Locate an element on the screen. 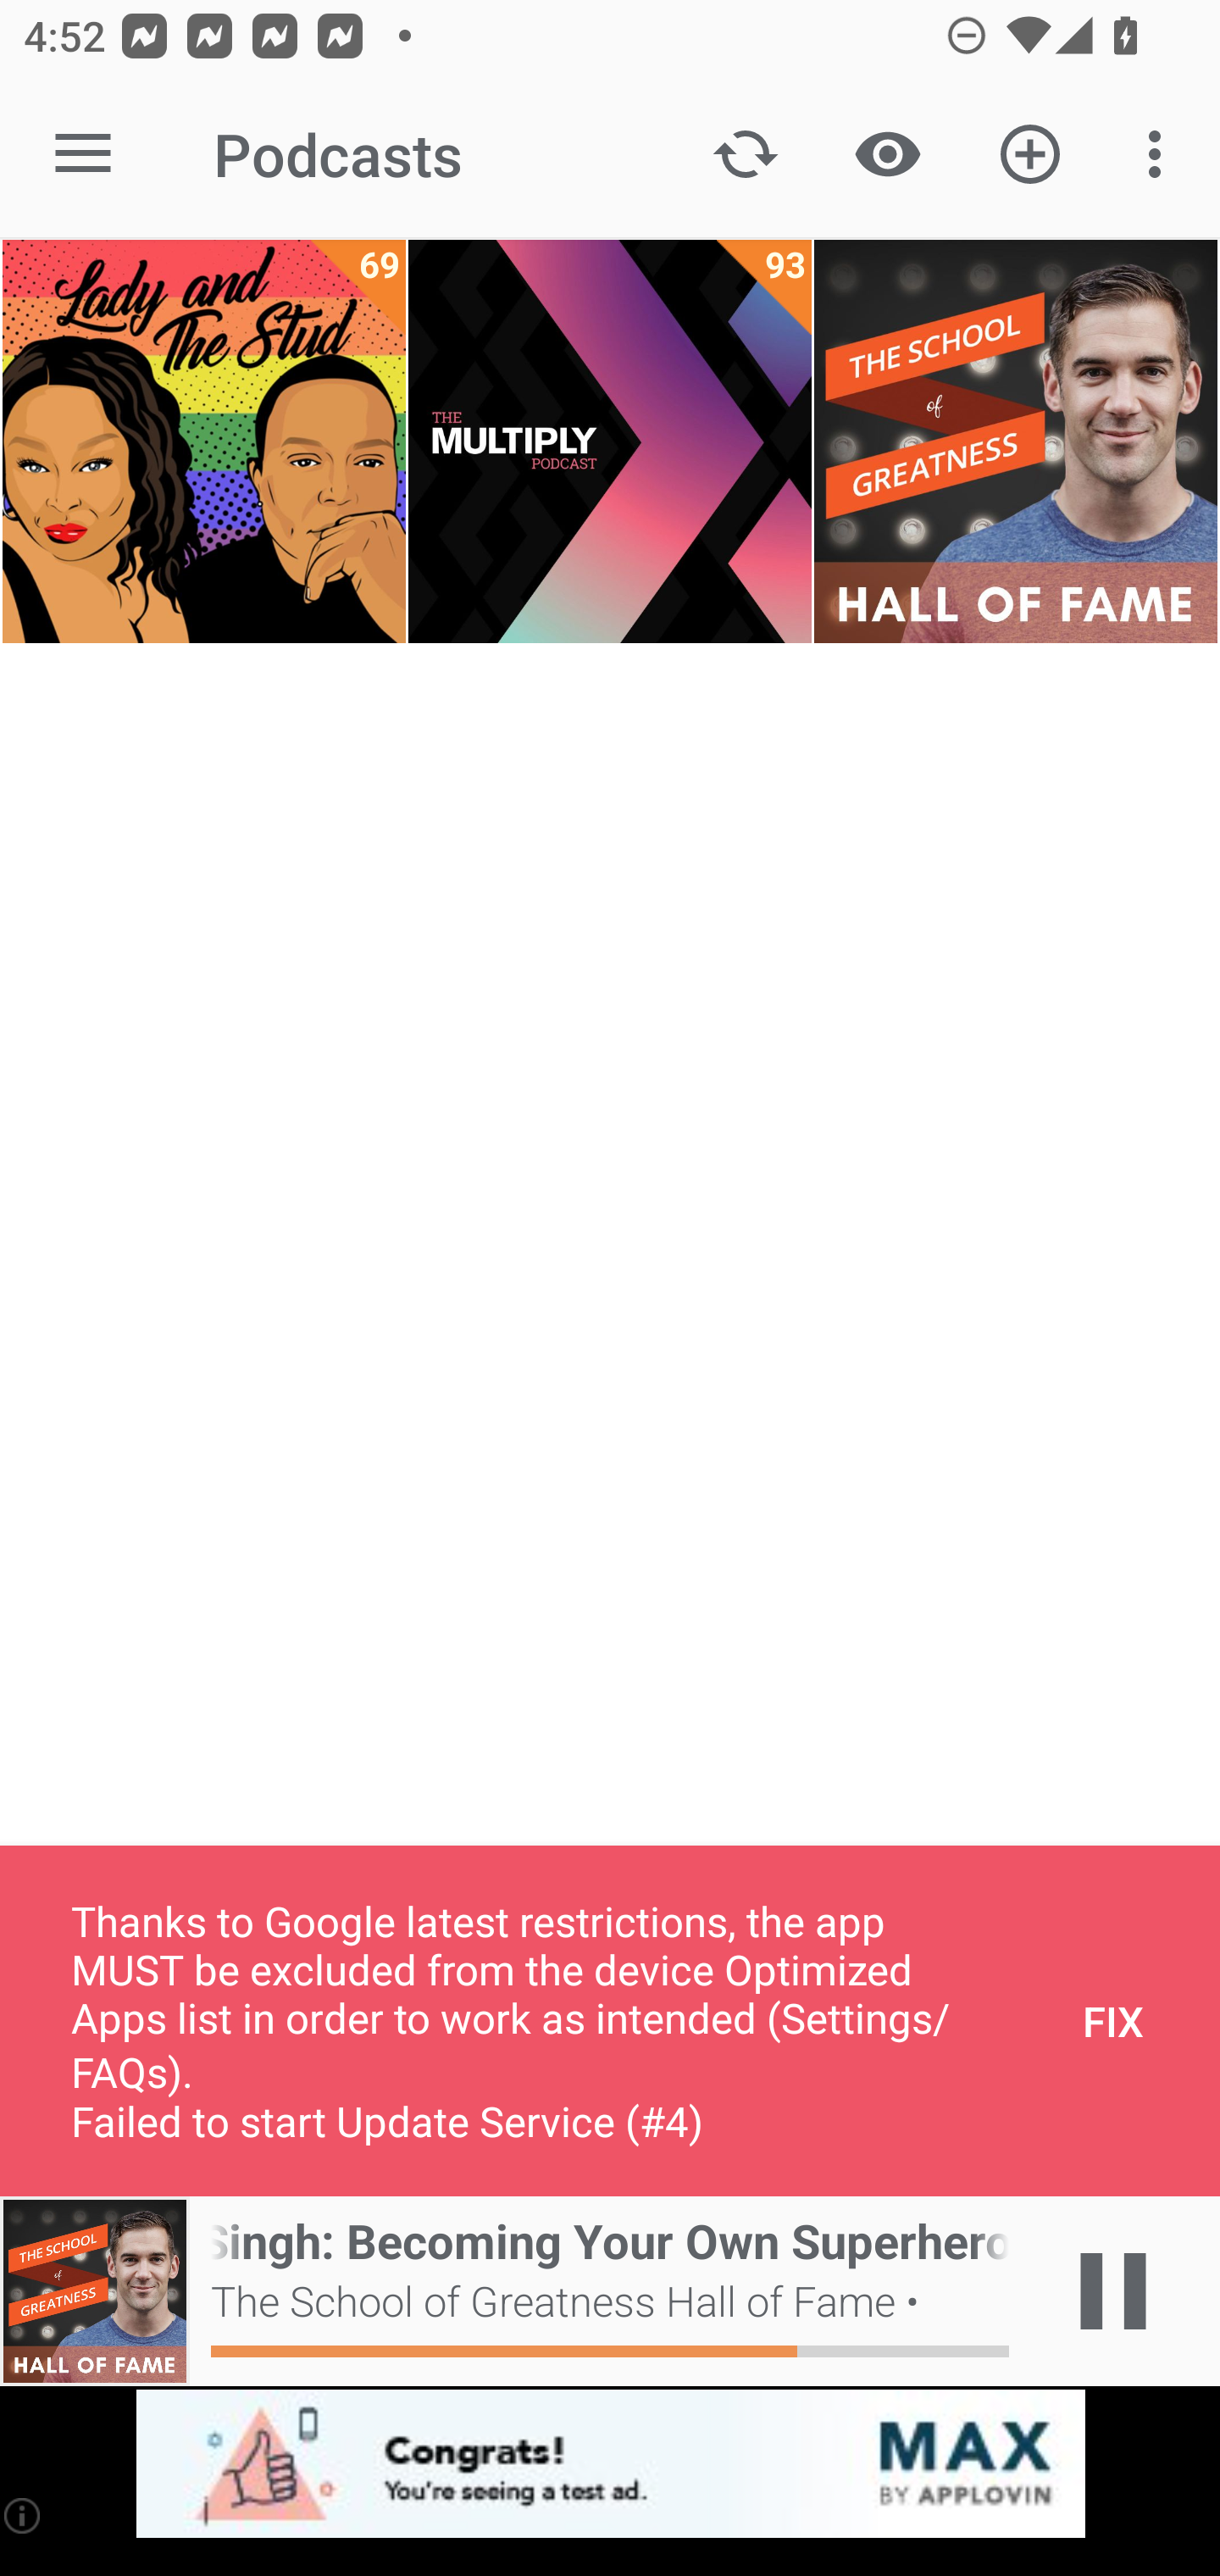 This screenshot has height=2576, width=1220. Update is located at coordinates (746, 154).